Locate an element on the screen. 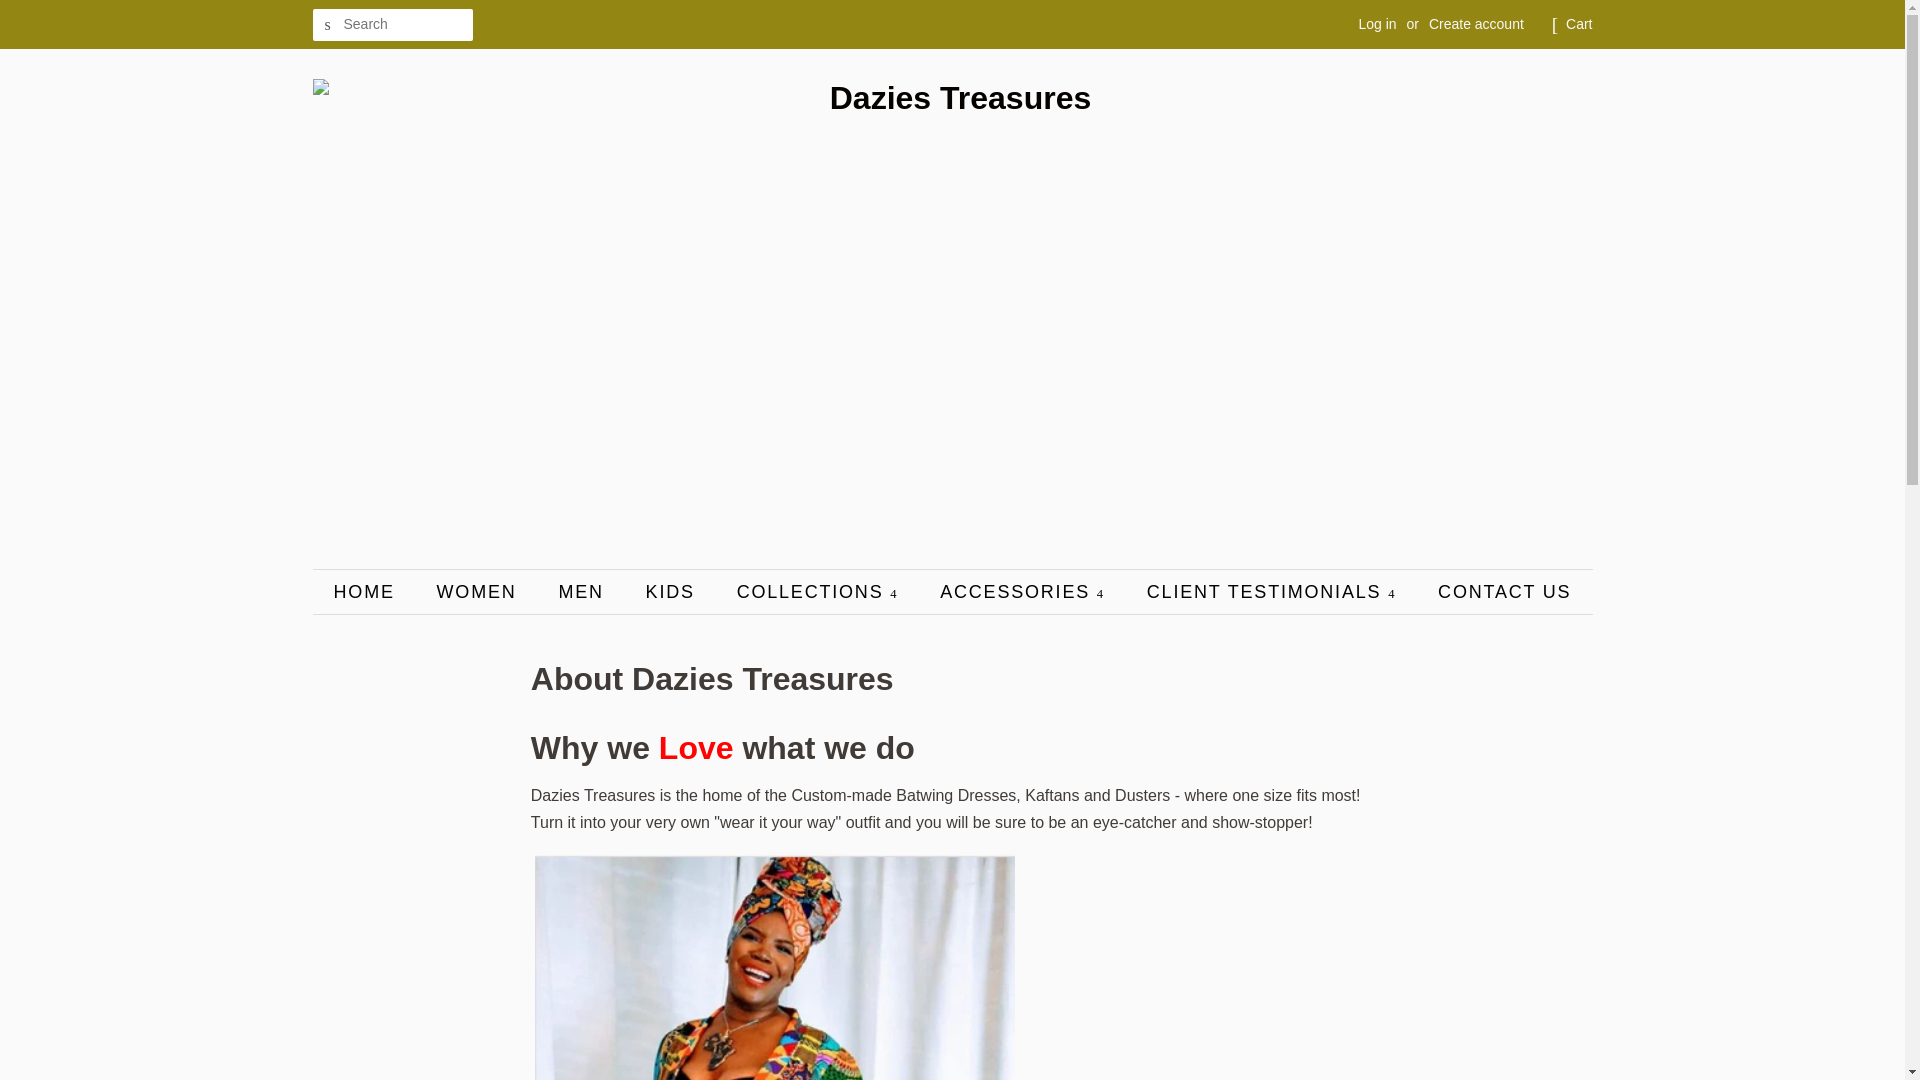  SEARCH is located at coordinates (327, 25).